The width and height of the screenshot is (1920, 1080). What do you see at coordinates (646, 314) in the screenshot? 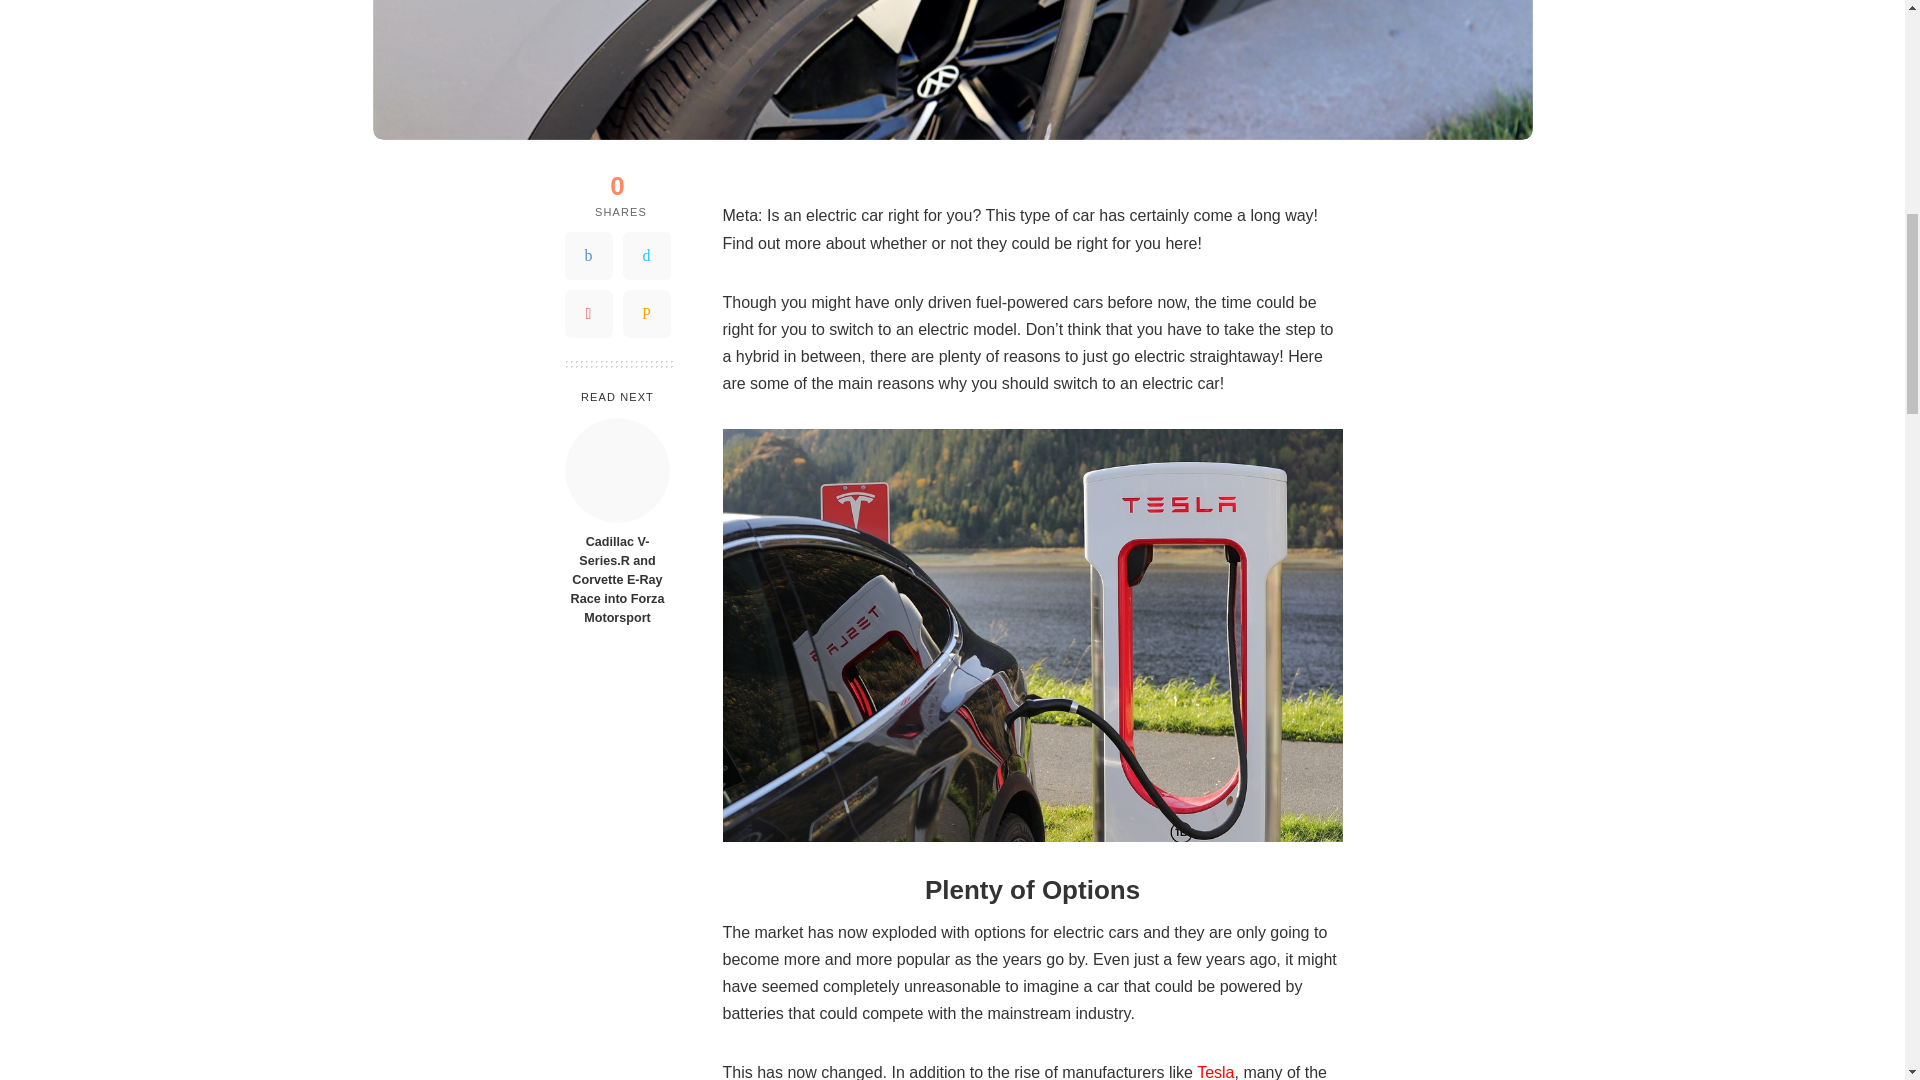
I see `Email` at bounding box center [646, 314].